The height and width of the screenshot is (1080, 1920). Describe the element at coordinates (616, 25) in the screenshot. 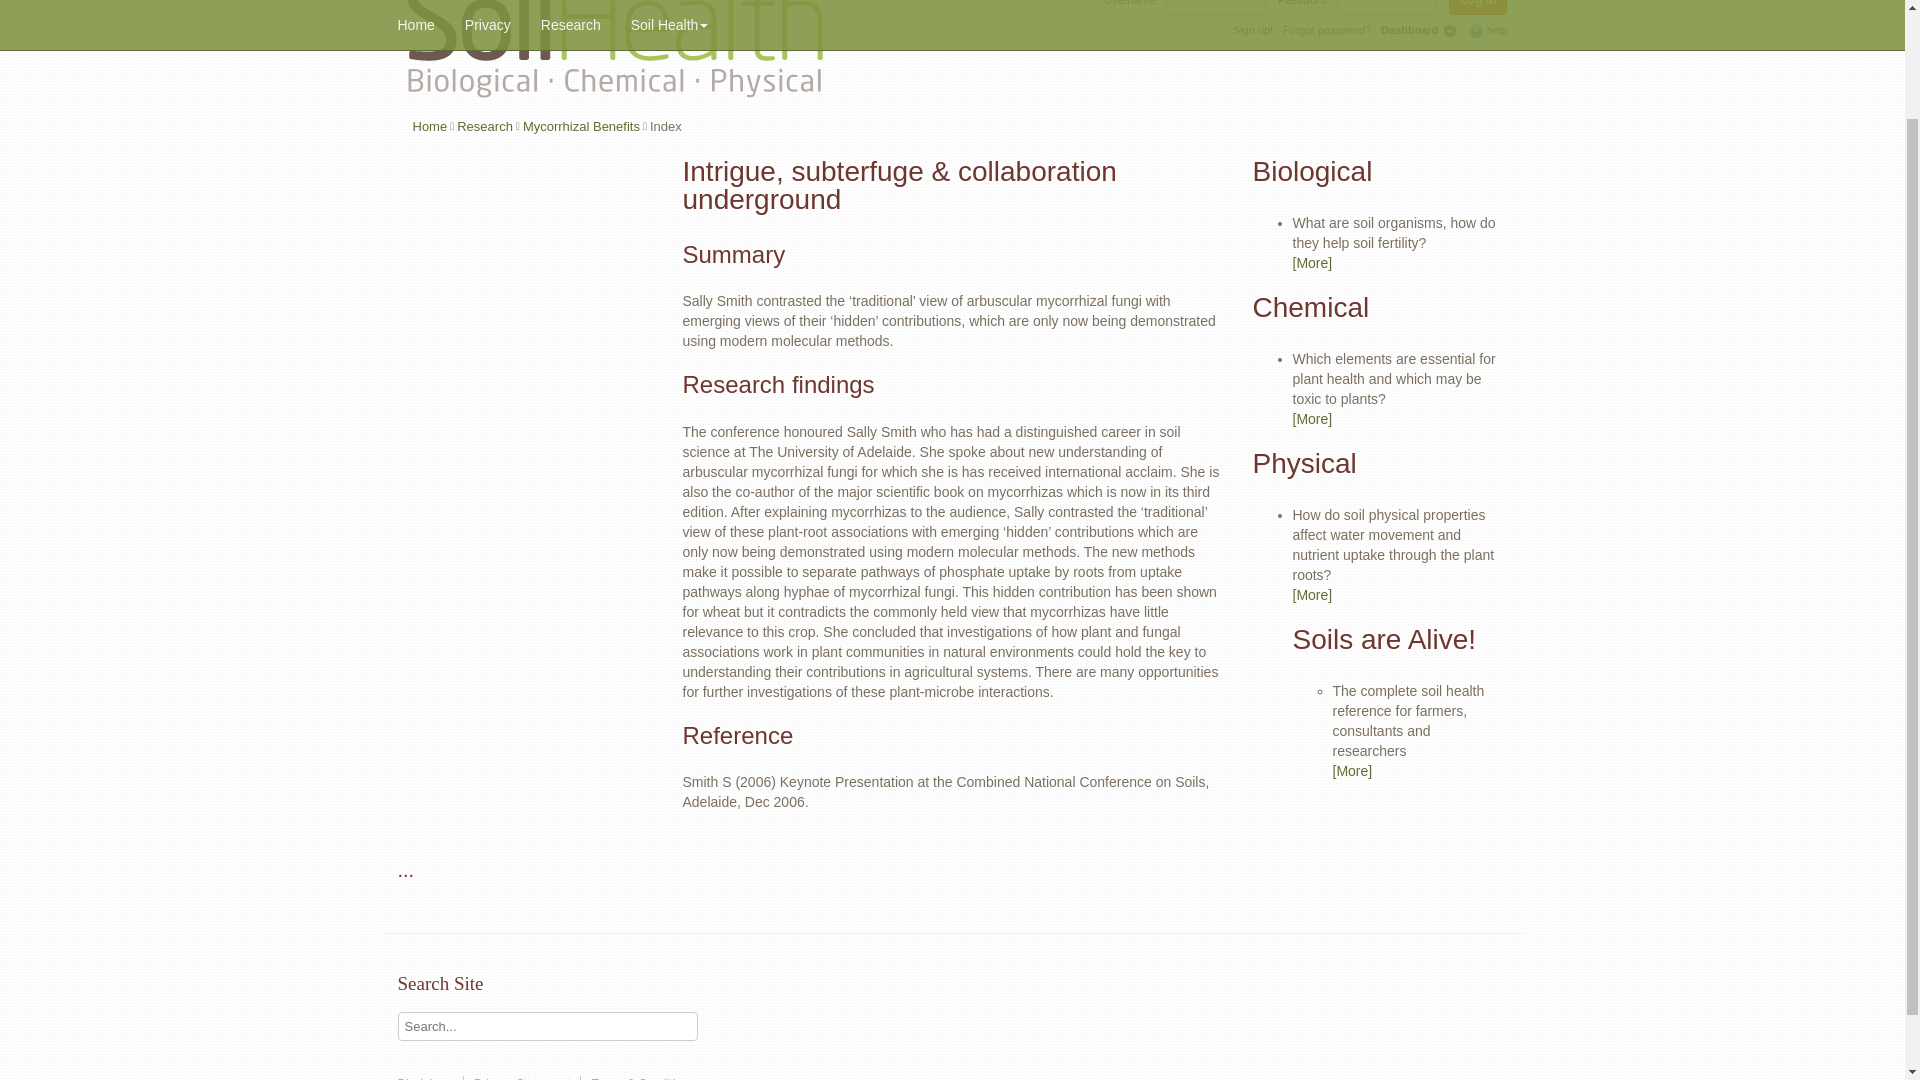

I see `Soil Health - ` at that location.